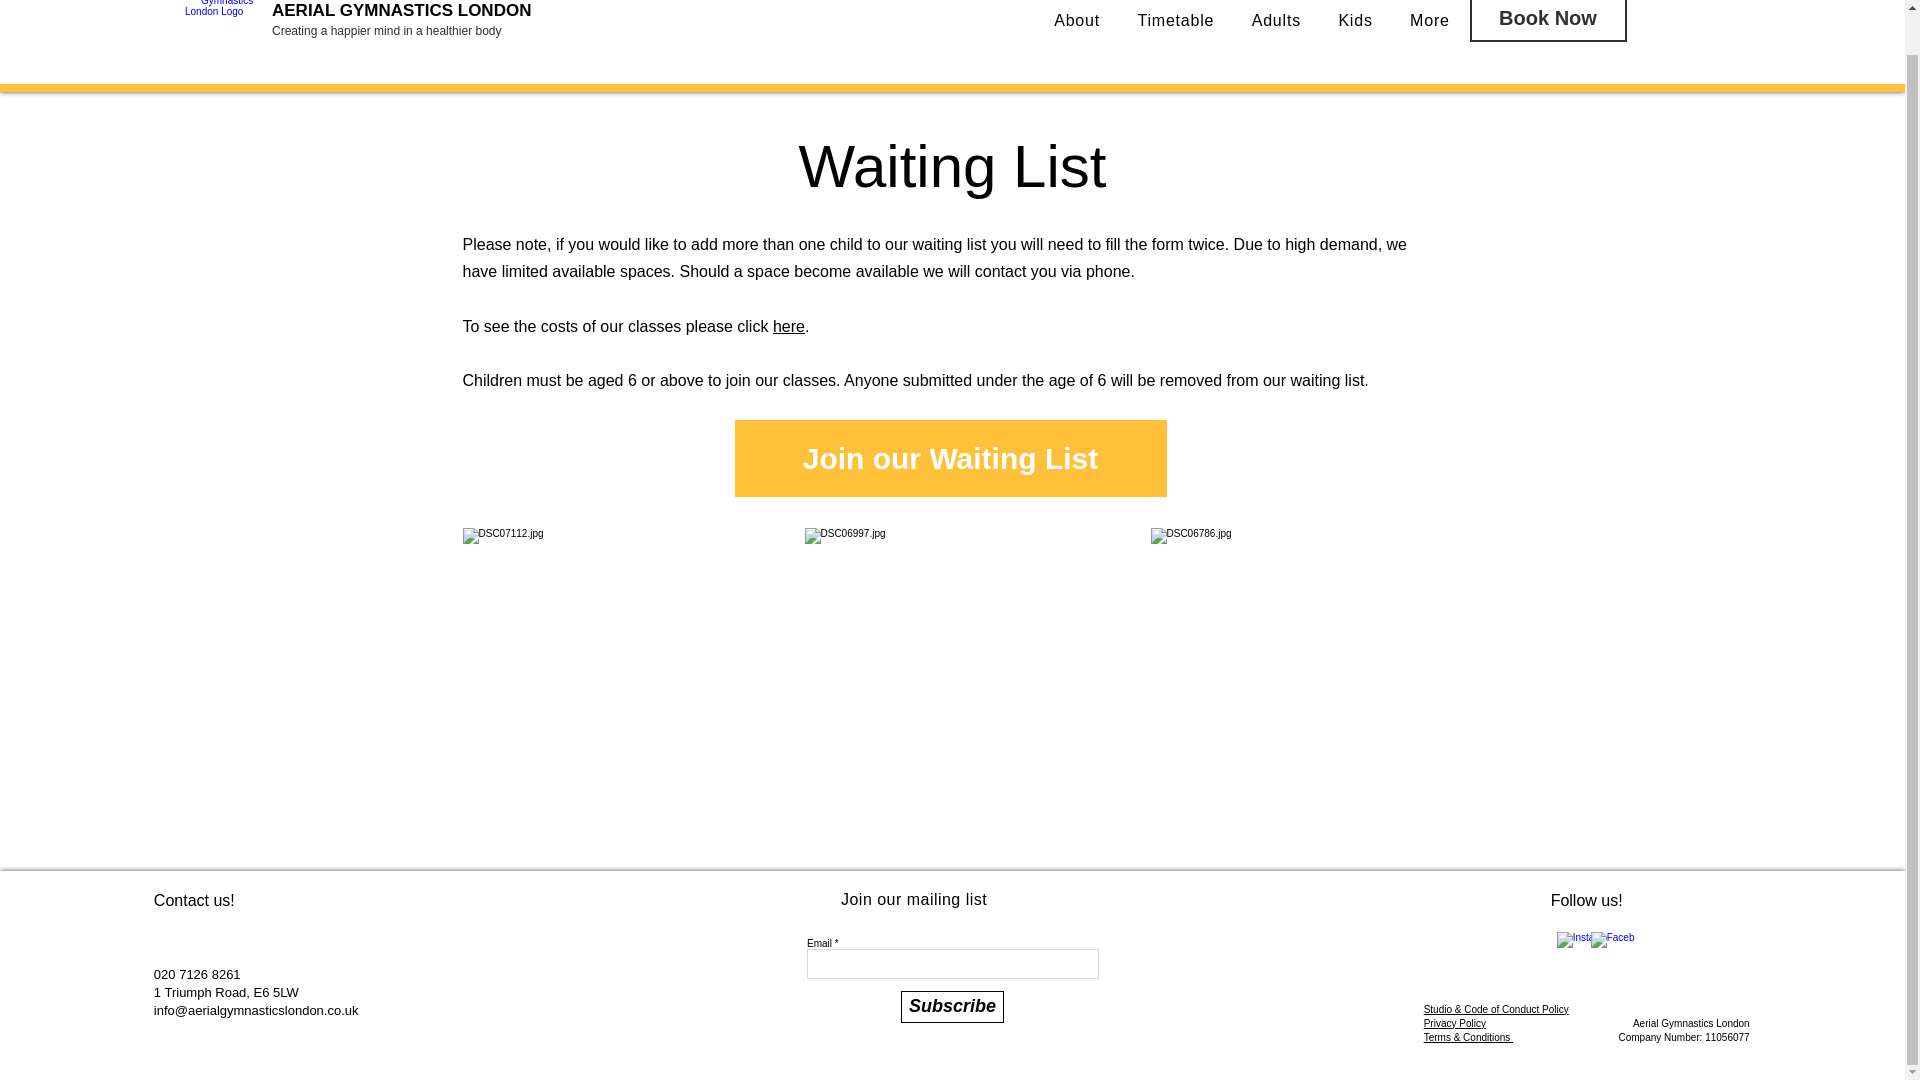 The height and width of the screenshot is (1080, 1920). Describe the element at coordinates (949, 458) in the screenshot. I see `Join our Waiting List` at that location.